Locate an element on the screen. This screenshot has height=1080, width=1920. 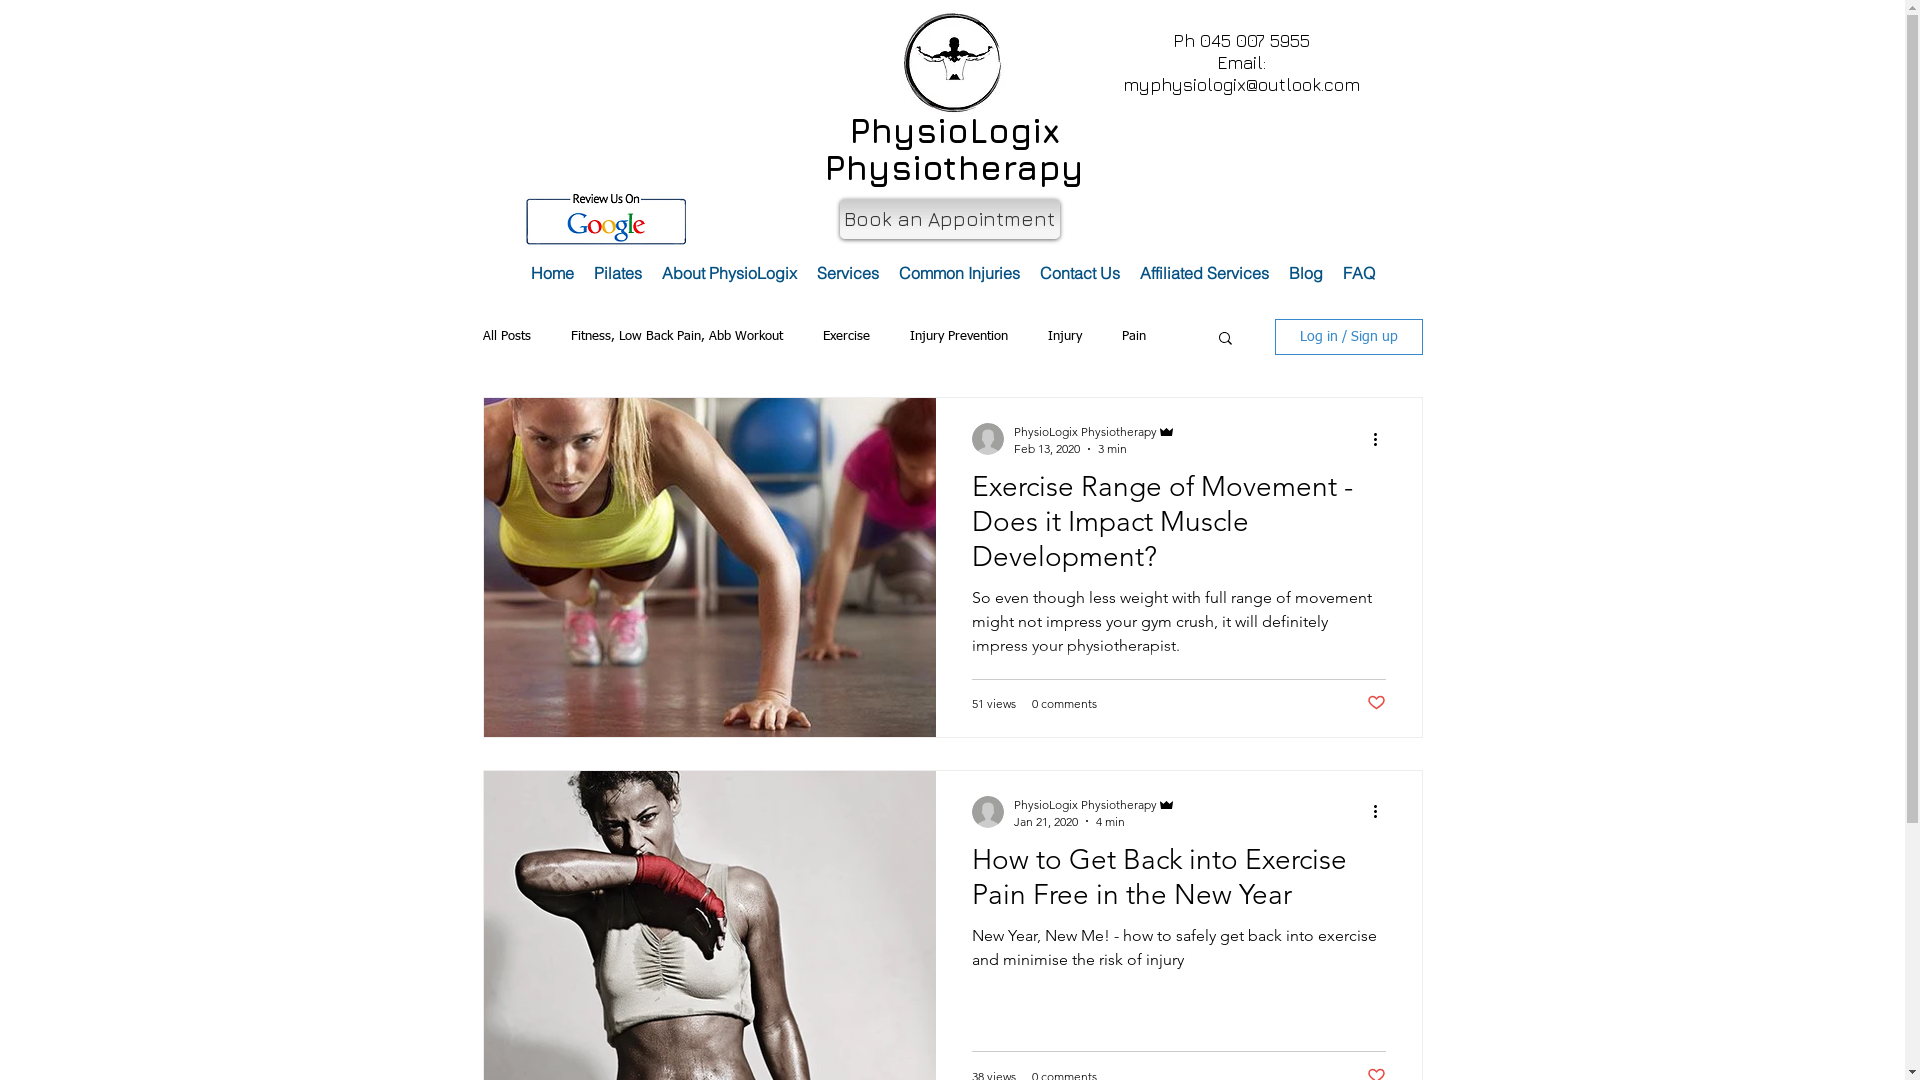
Common Injuries is located at coordinates (960, 274).